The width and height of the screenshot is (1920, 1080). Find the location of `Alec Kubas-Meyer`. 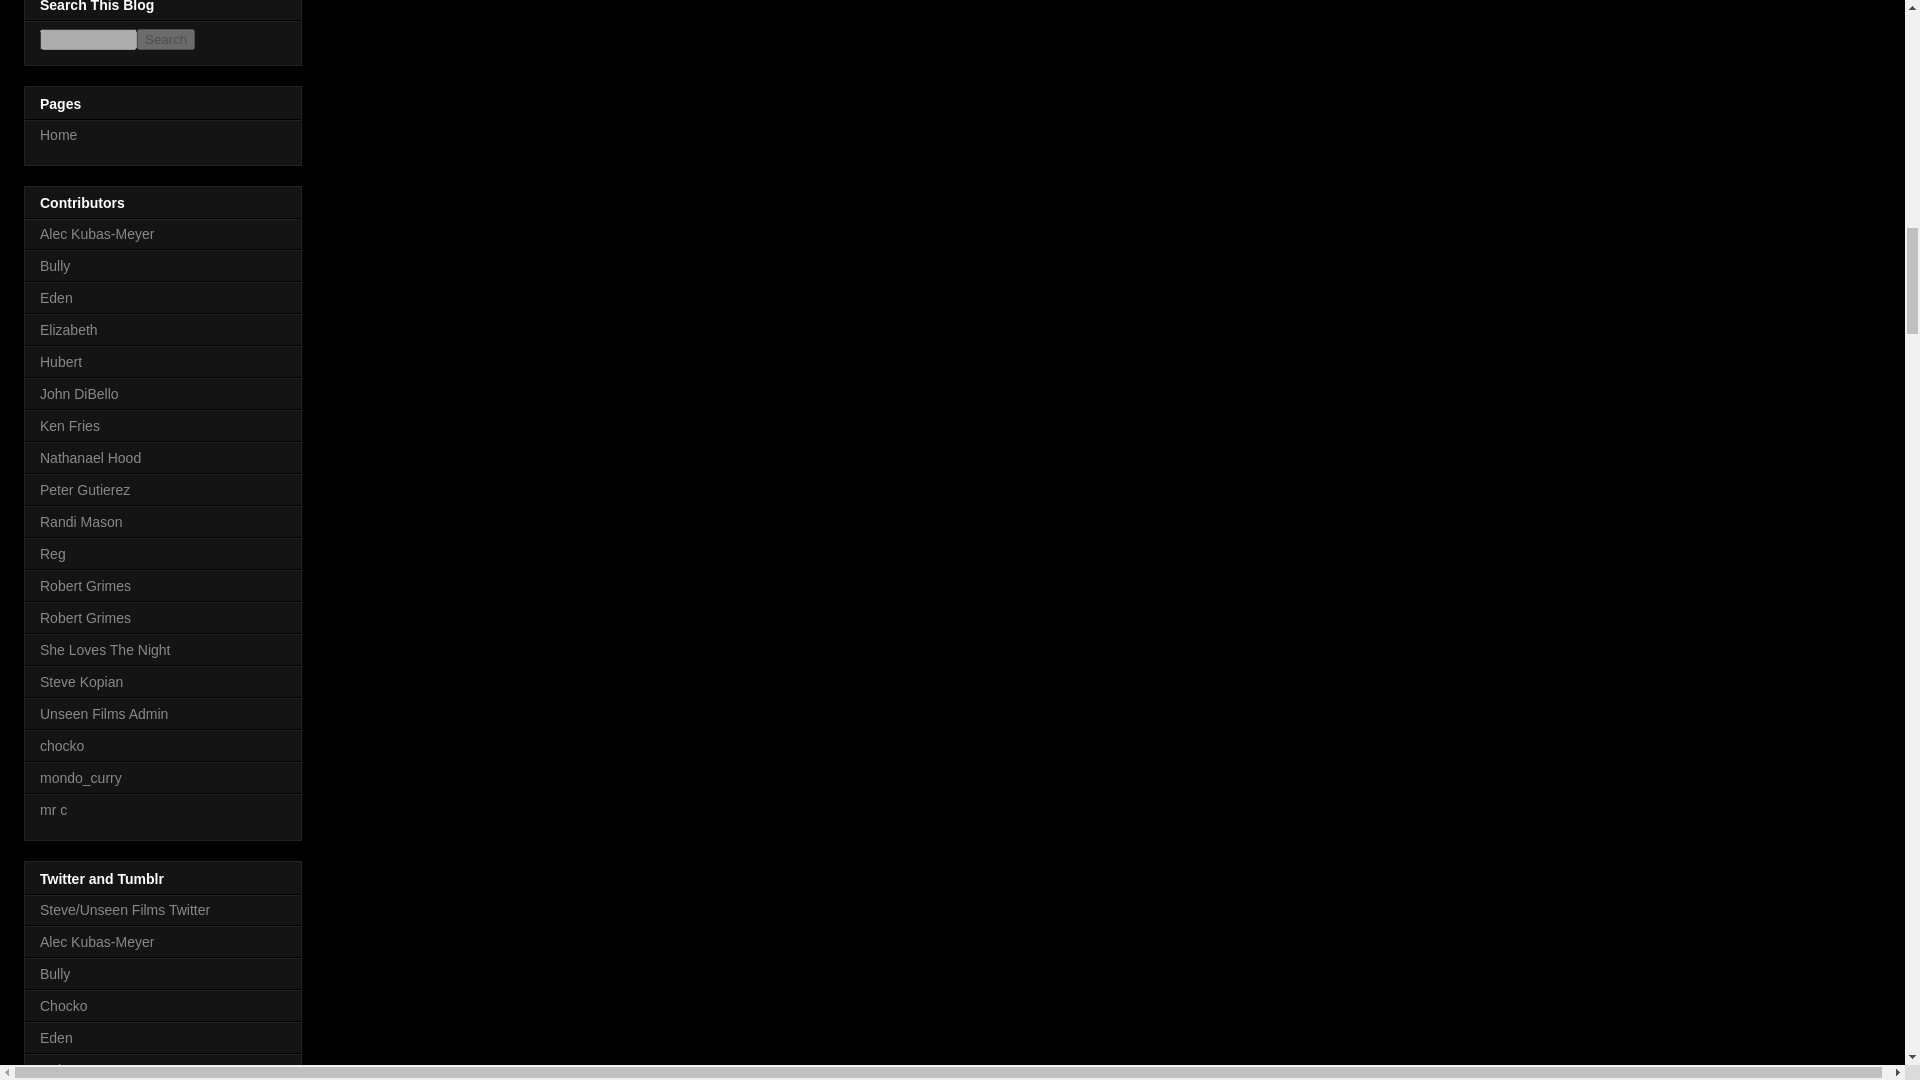

Alec Kubas-Meyer is located at coordinates (96, 233).